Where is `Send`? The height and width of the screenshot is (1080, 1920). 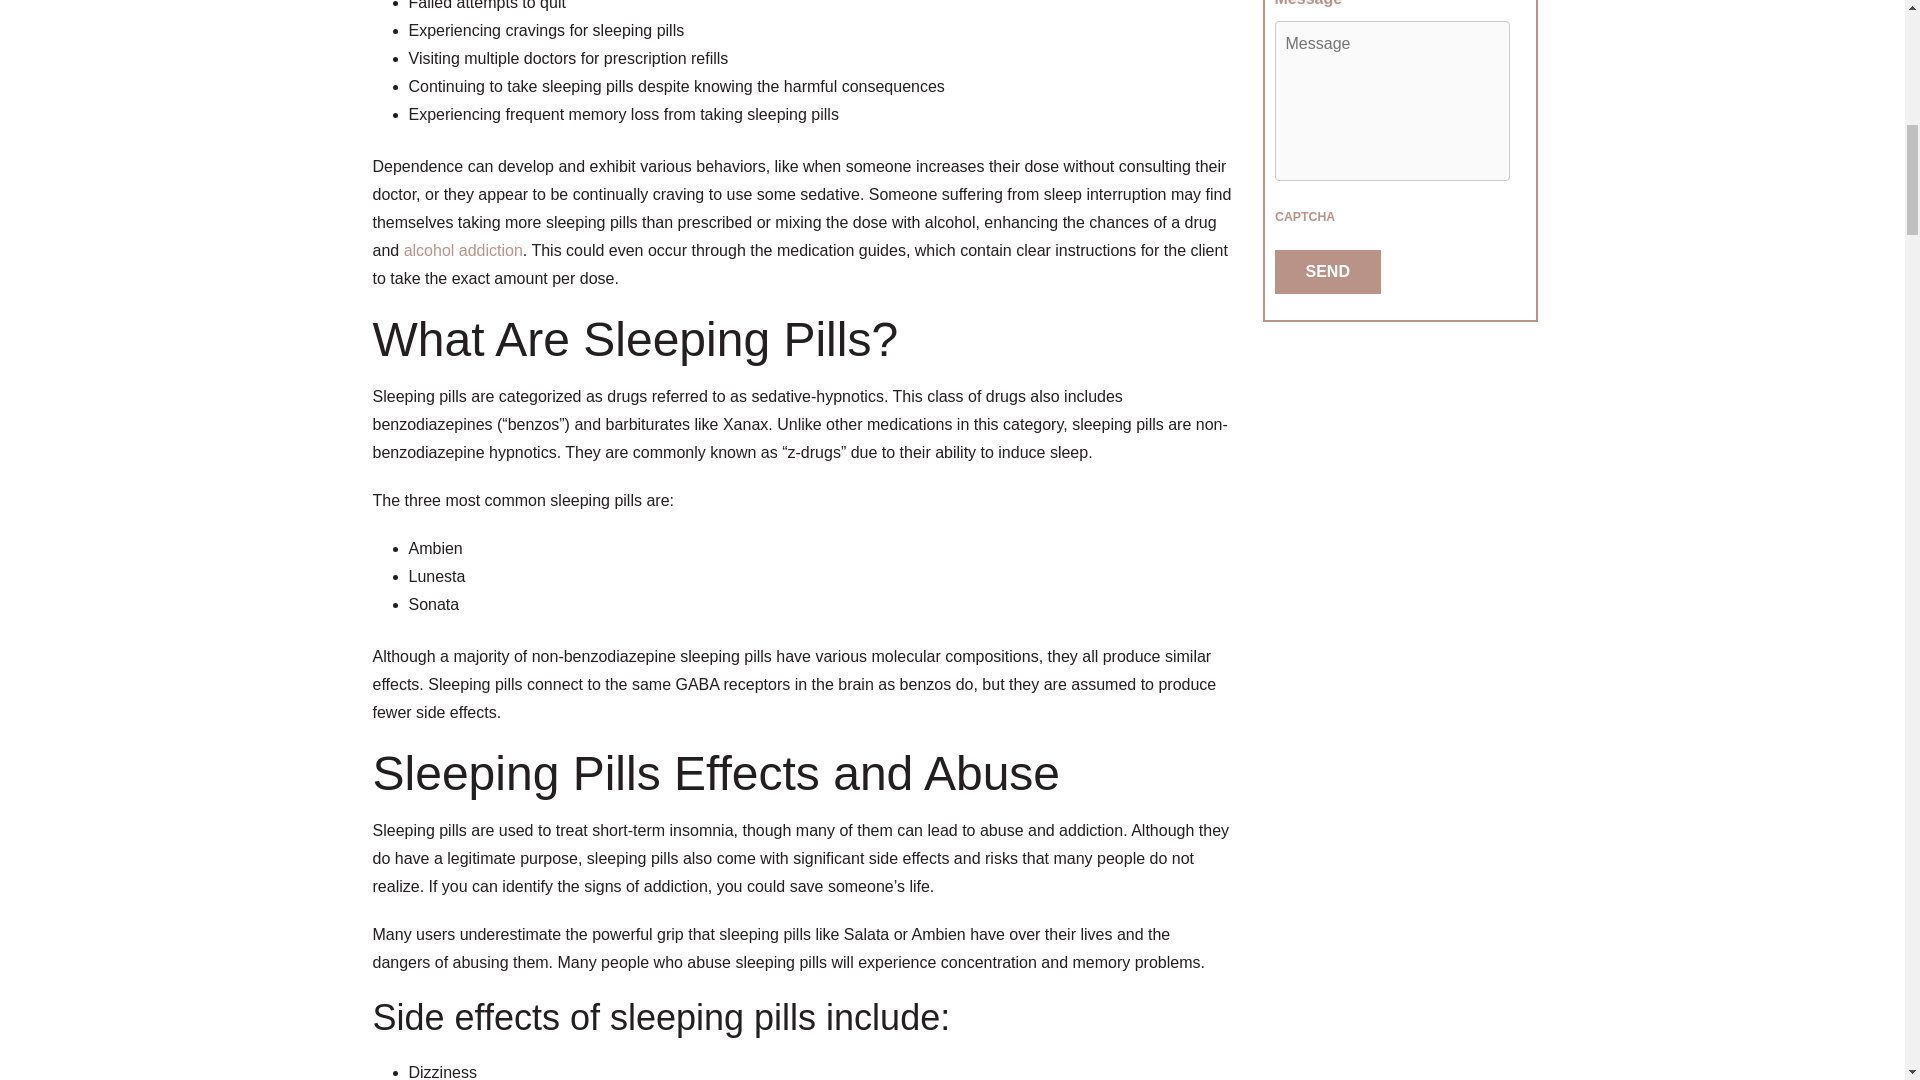
Send is located at coordinates (1327, 271).